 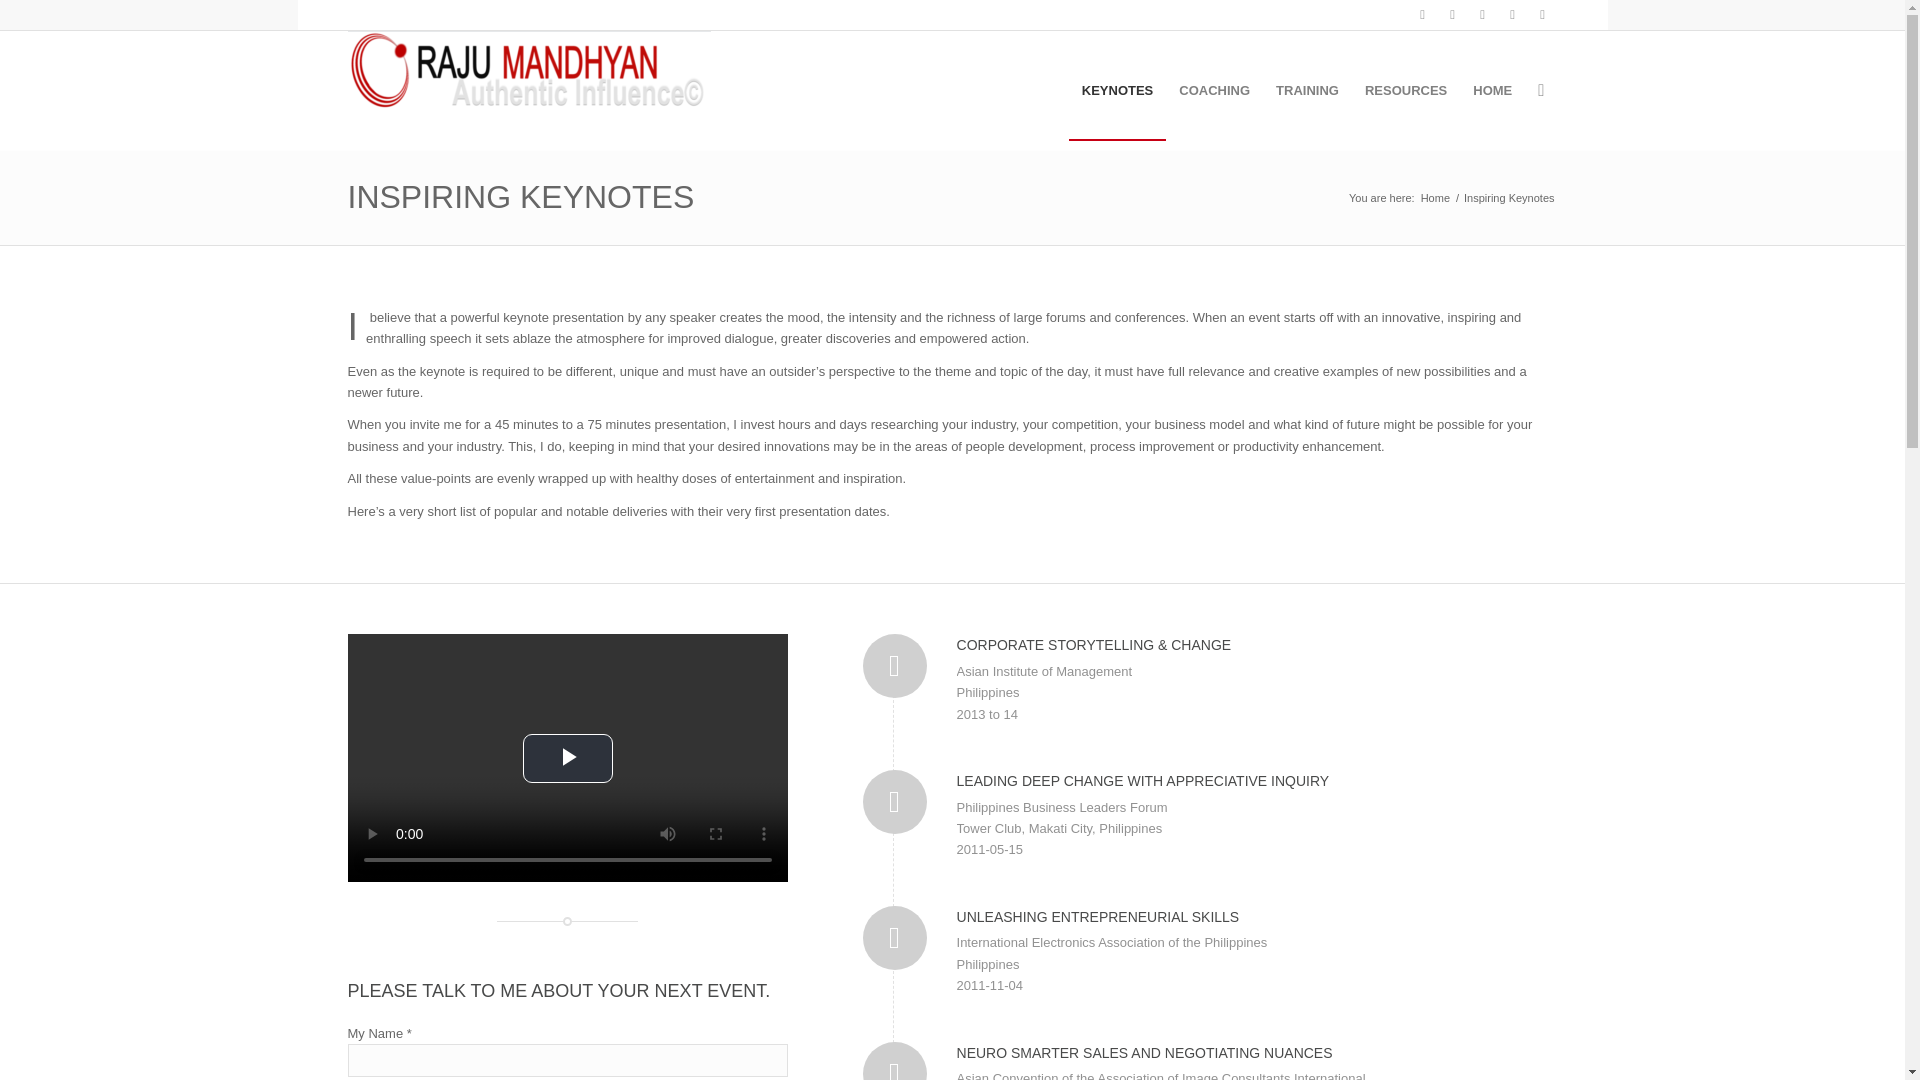 What do you see at coordinates (1436, 198) in the screenshot?
I see `Home` at bounding box center [1436, 198].